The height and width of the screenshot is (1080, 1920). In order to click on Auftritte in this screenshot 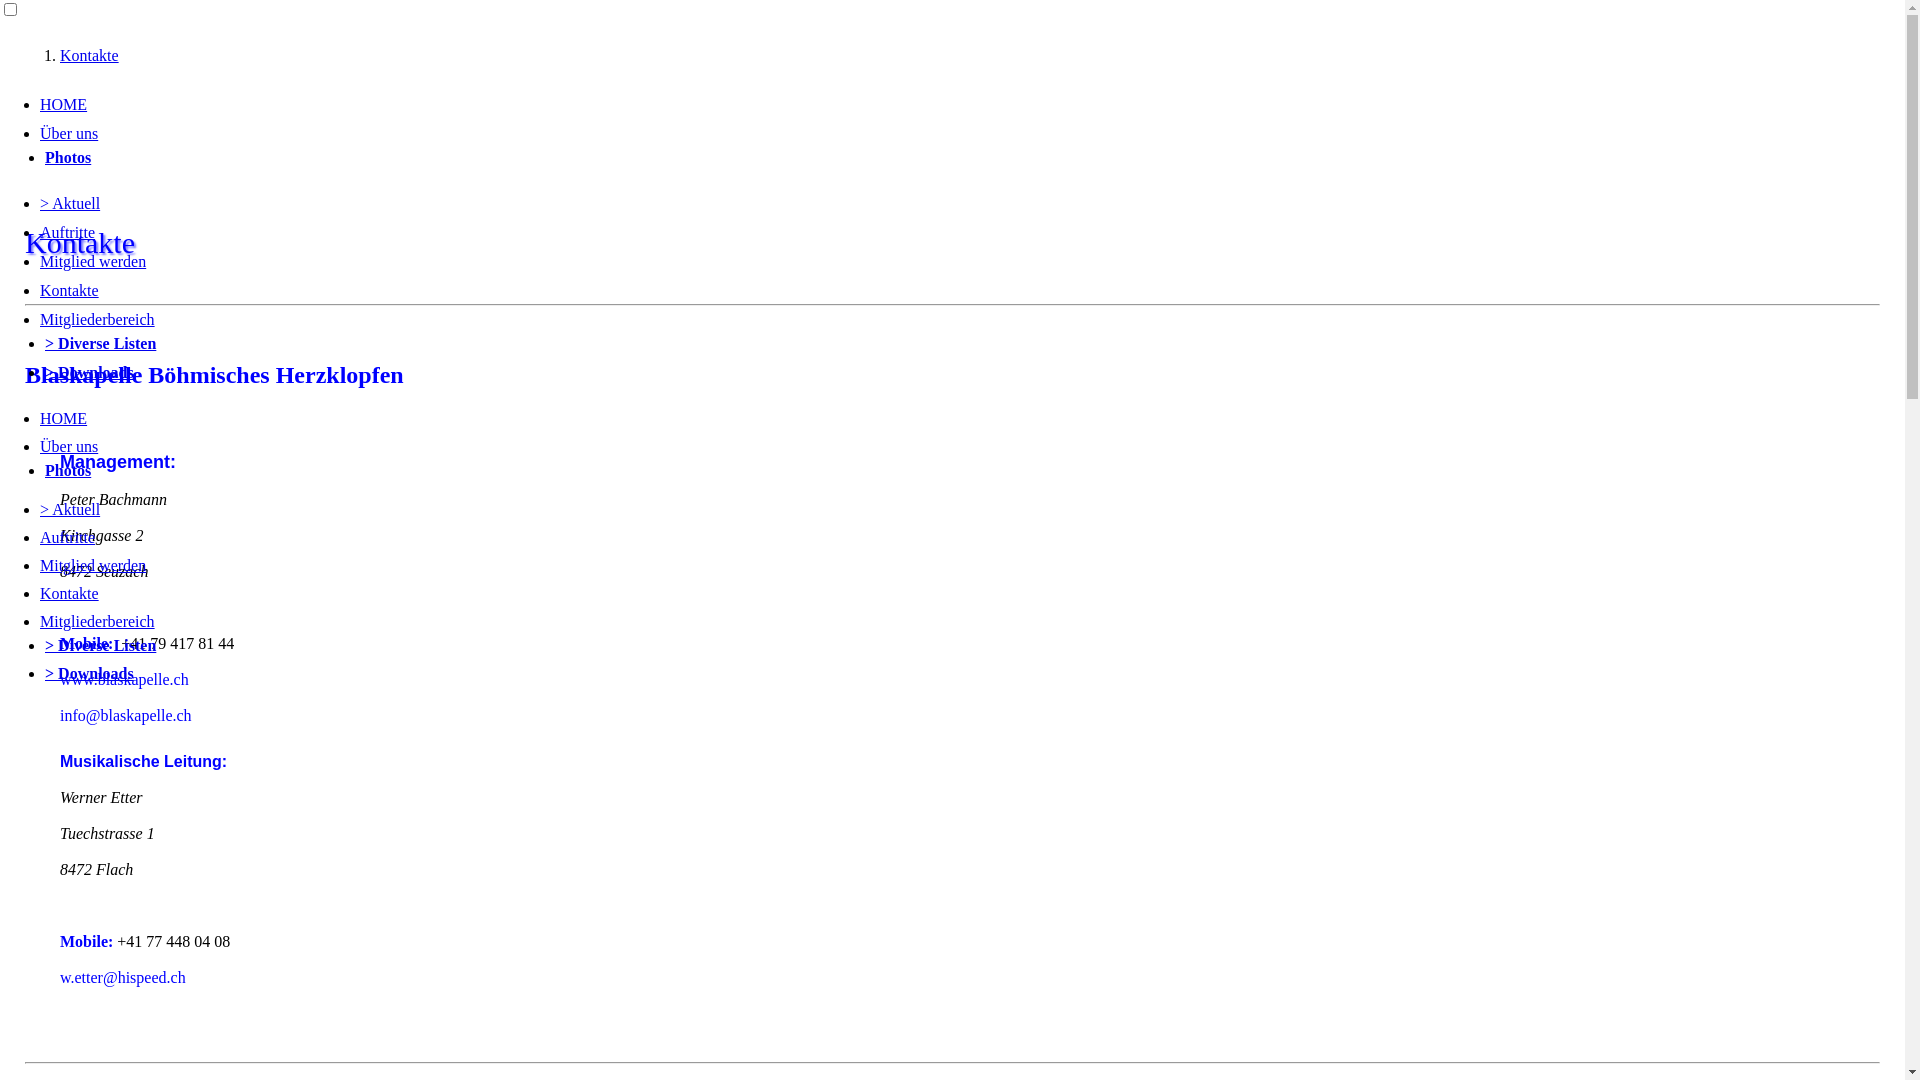, I will do `click(68, 232)`.